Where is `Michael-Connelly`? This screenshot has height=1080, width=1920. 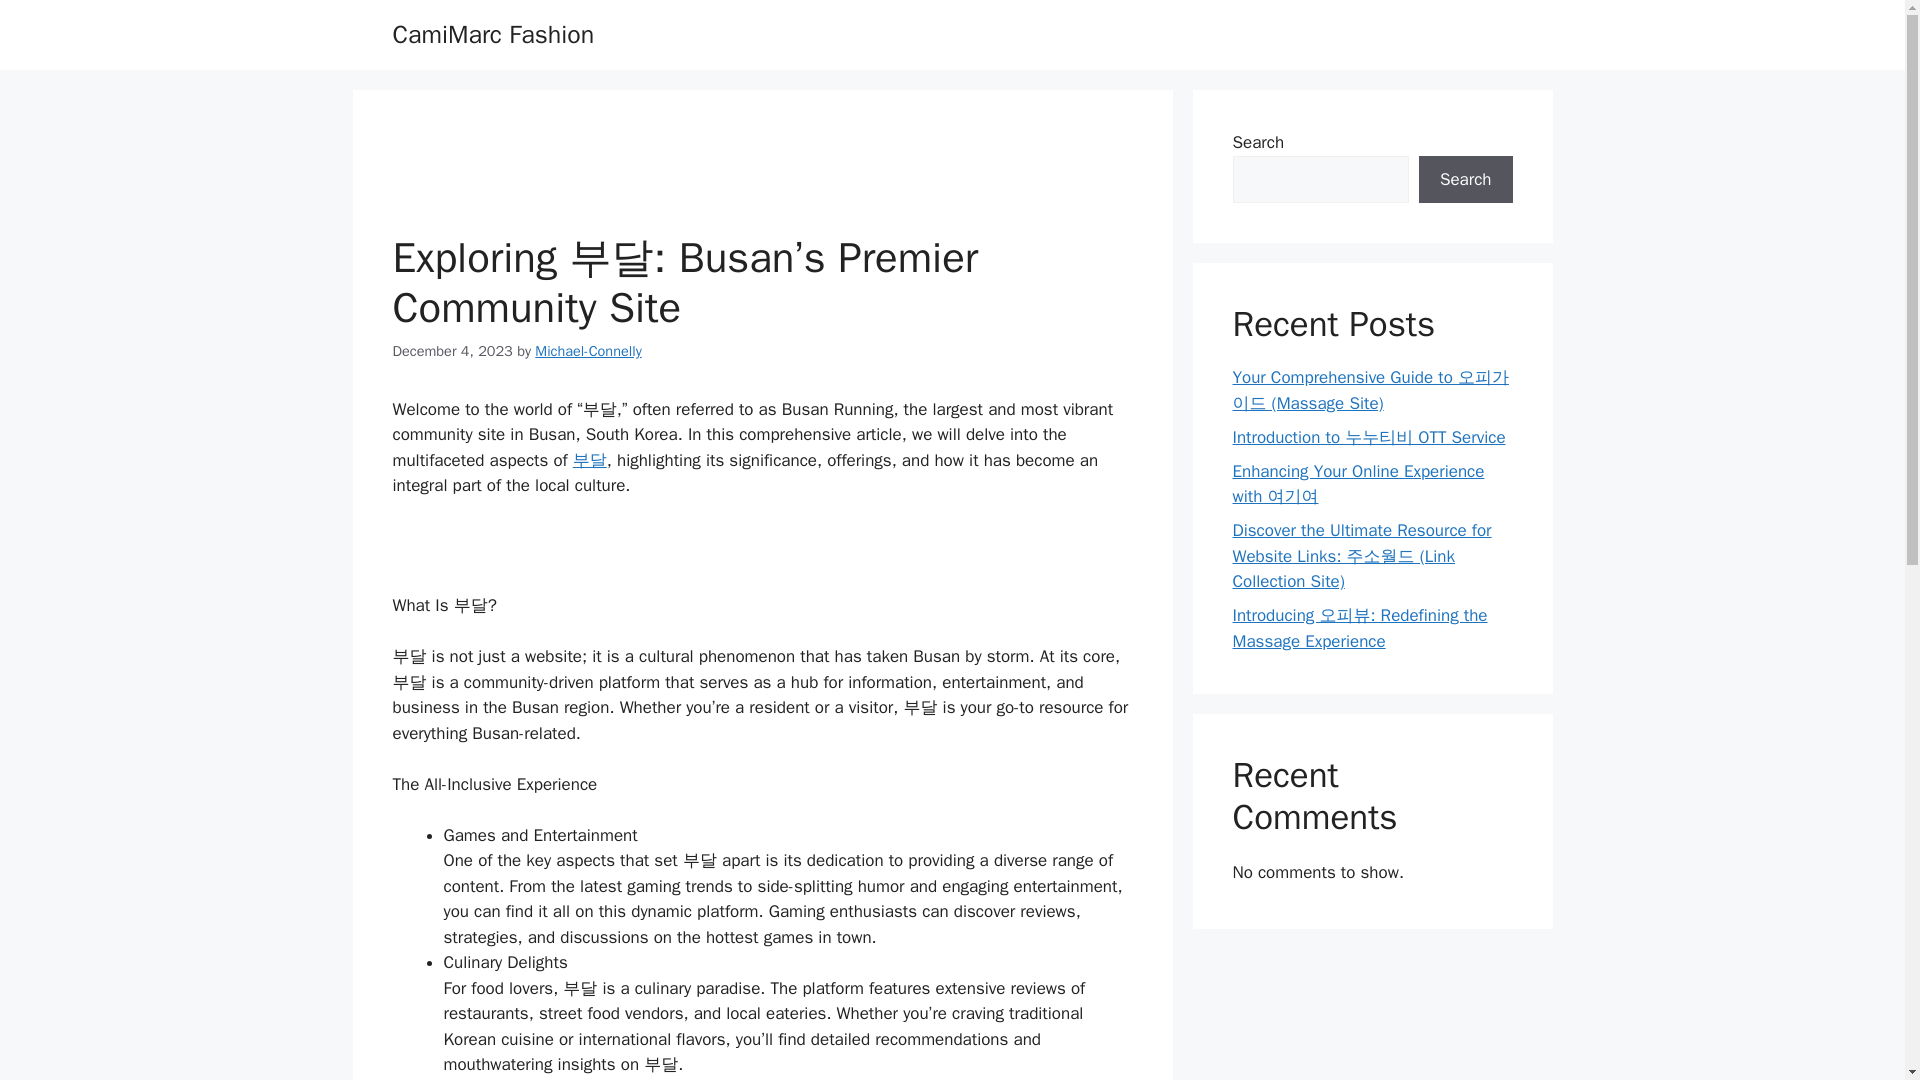 Michael-Connelly is located at coordinates (588, 350).